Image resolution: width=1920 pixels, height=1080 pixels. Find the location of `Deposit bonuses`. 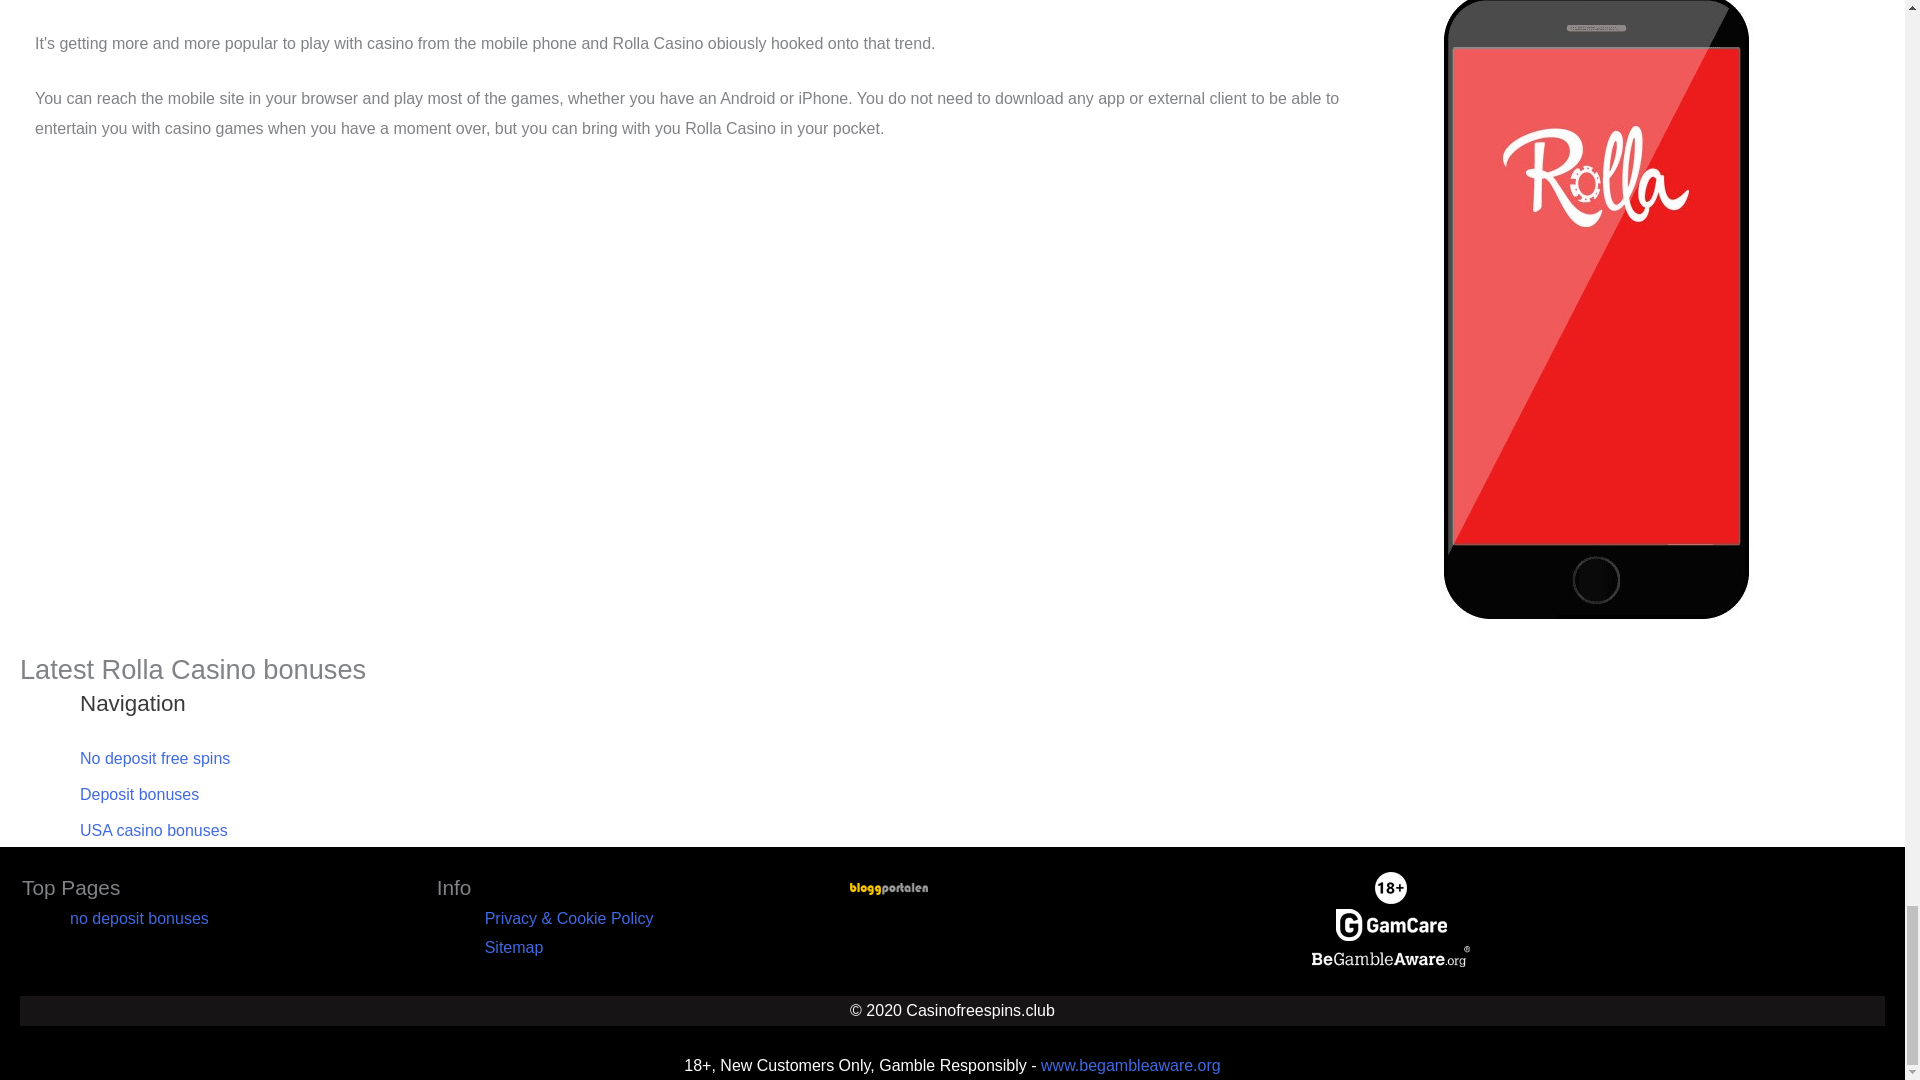

Deposit bonuses is located at coordinates (140, 794).